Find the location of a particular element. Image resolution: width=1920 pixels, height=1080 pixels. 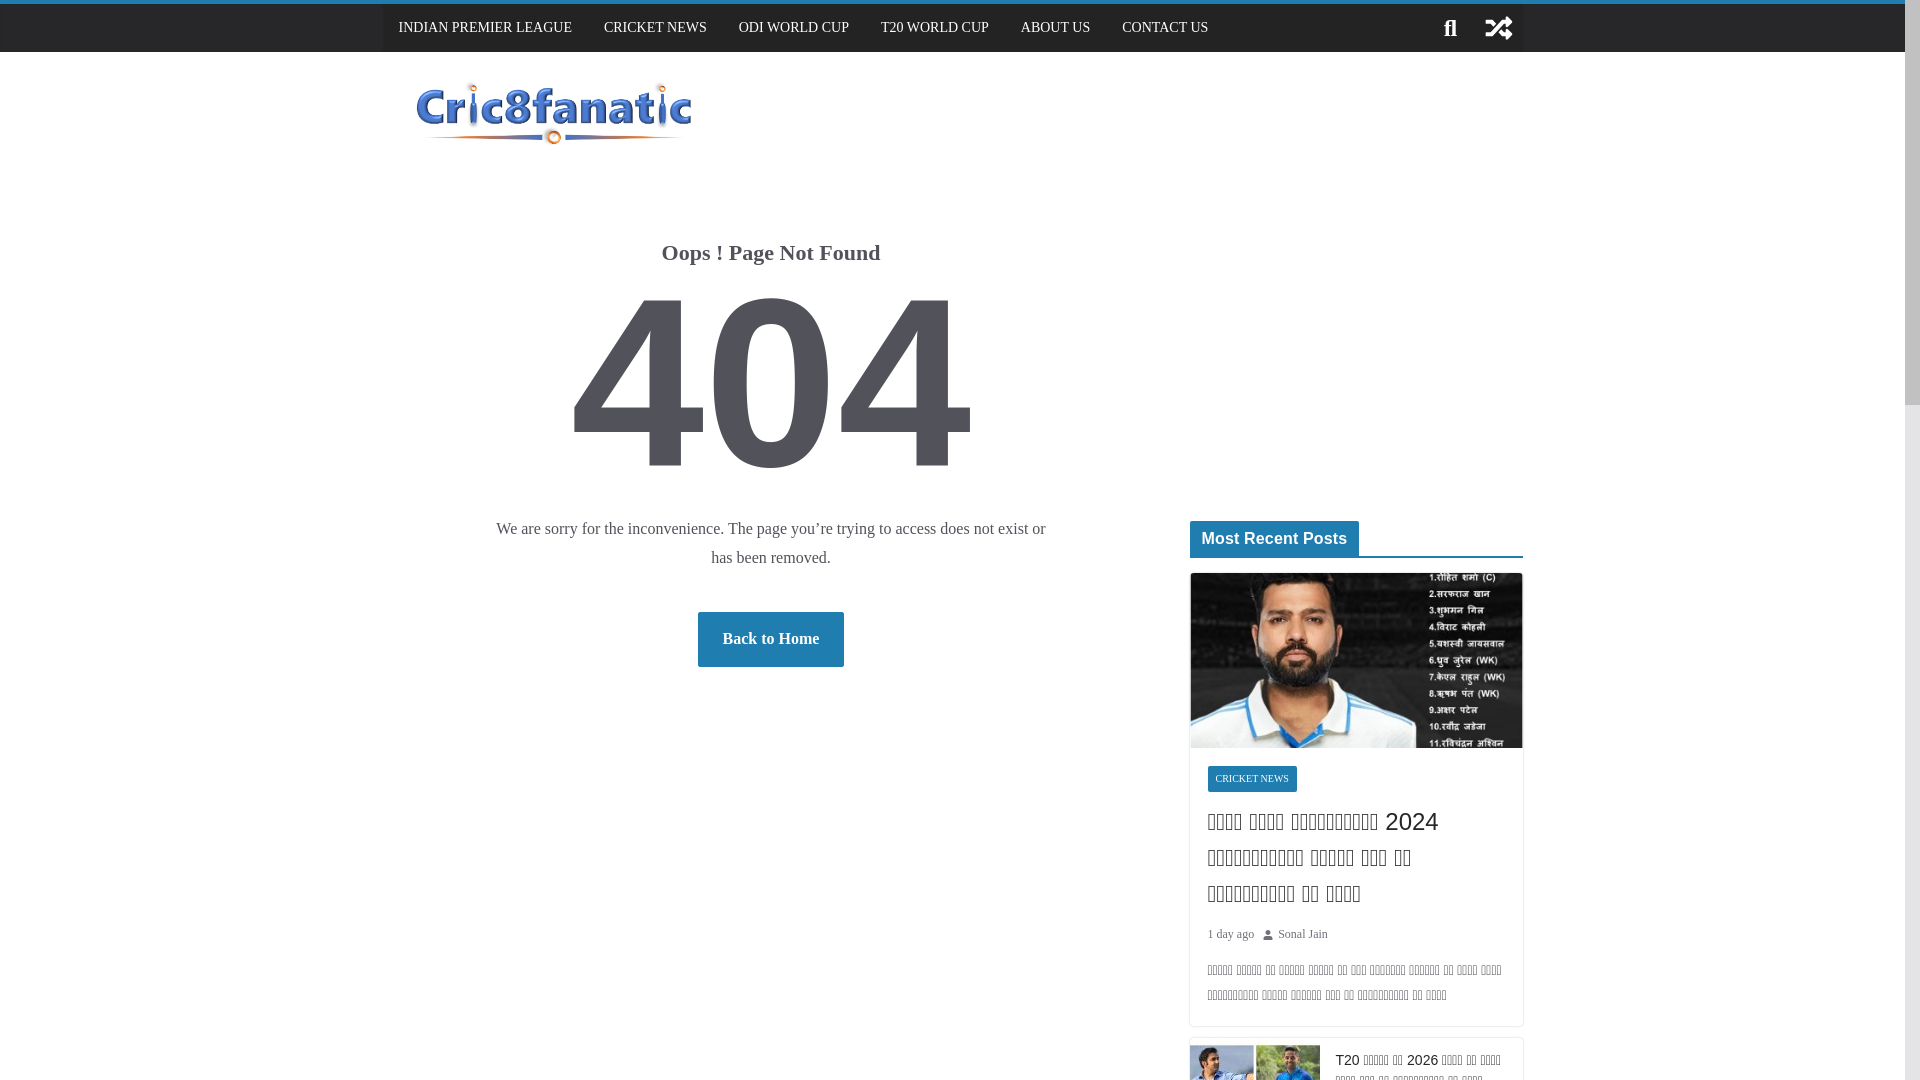

Sonal Jain is located at coordinates (1303, 935).